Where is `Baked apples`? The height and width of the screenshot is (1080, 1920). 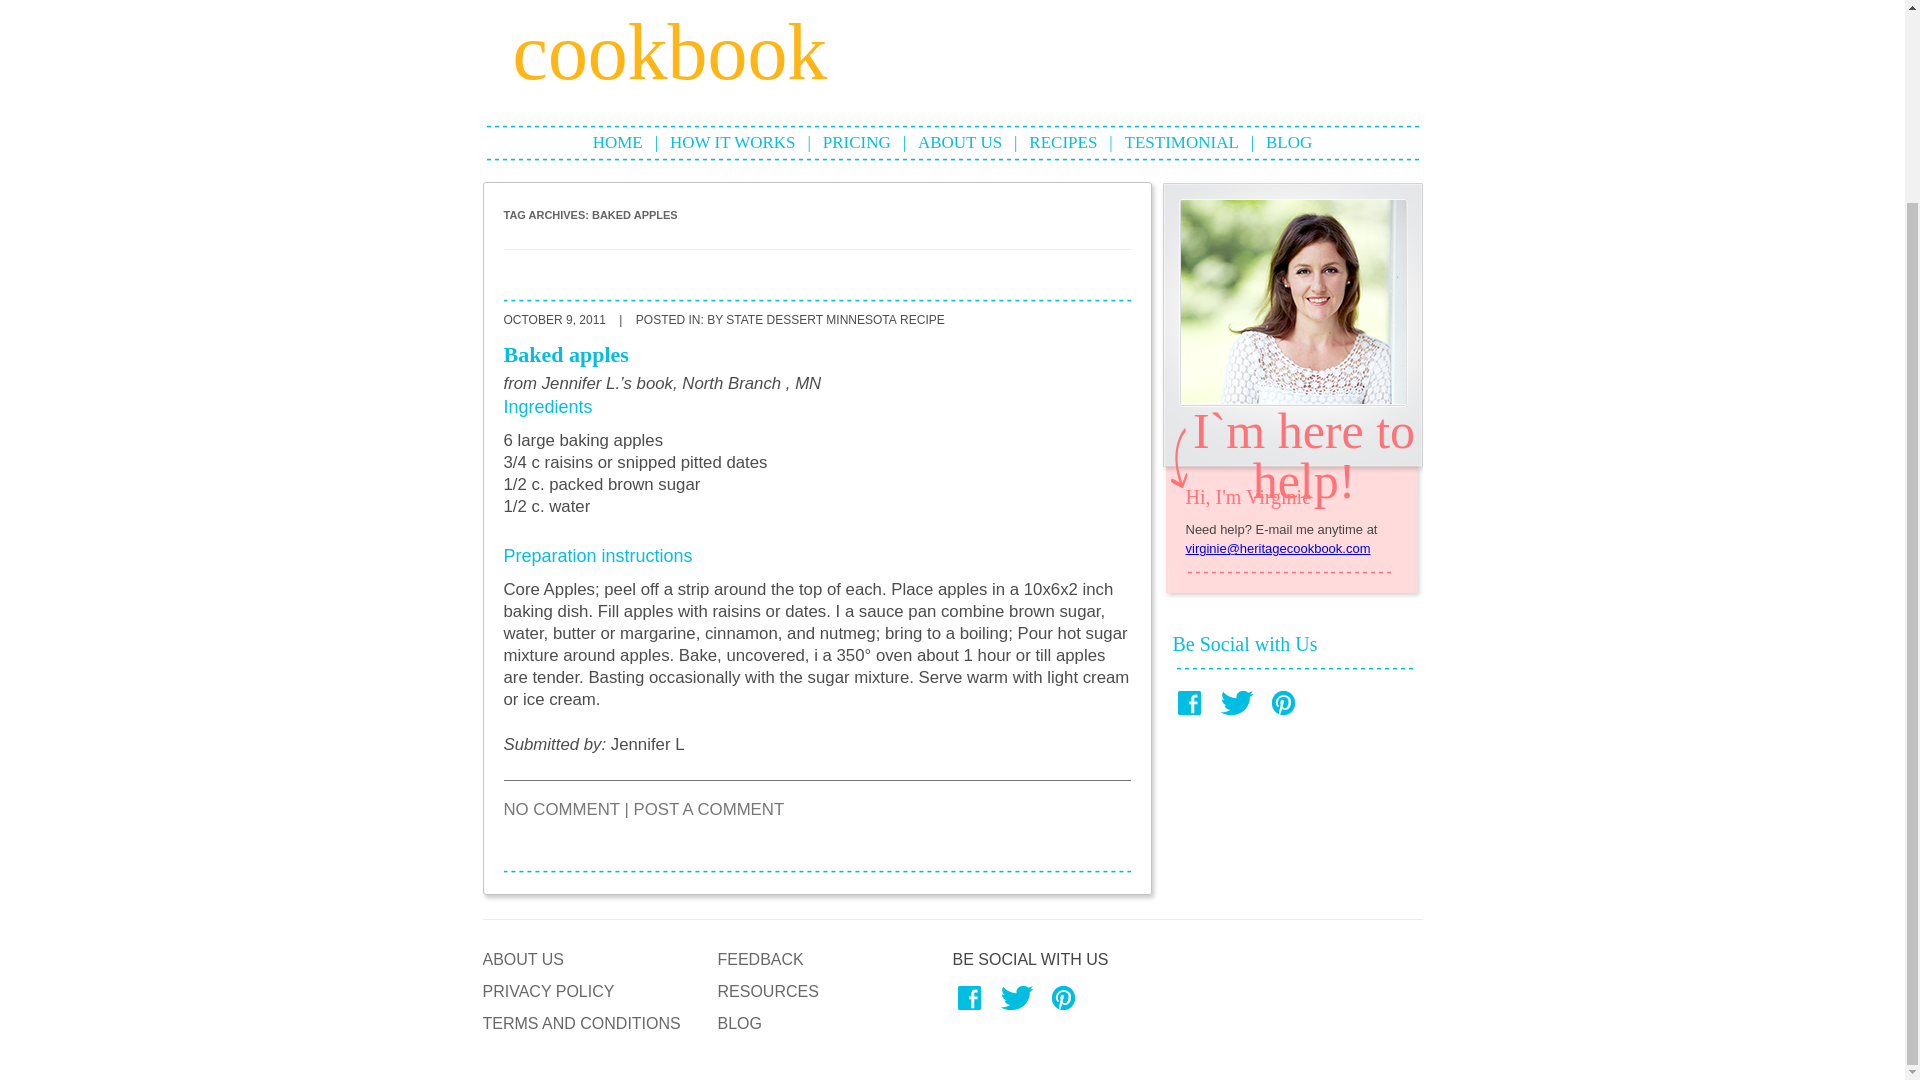
Baked apples is located at coordinates (566, 354).